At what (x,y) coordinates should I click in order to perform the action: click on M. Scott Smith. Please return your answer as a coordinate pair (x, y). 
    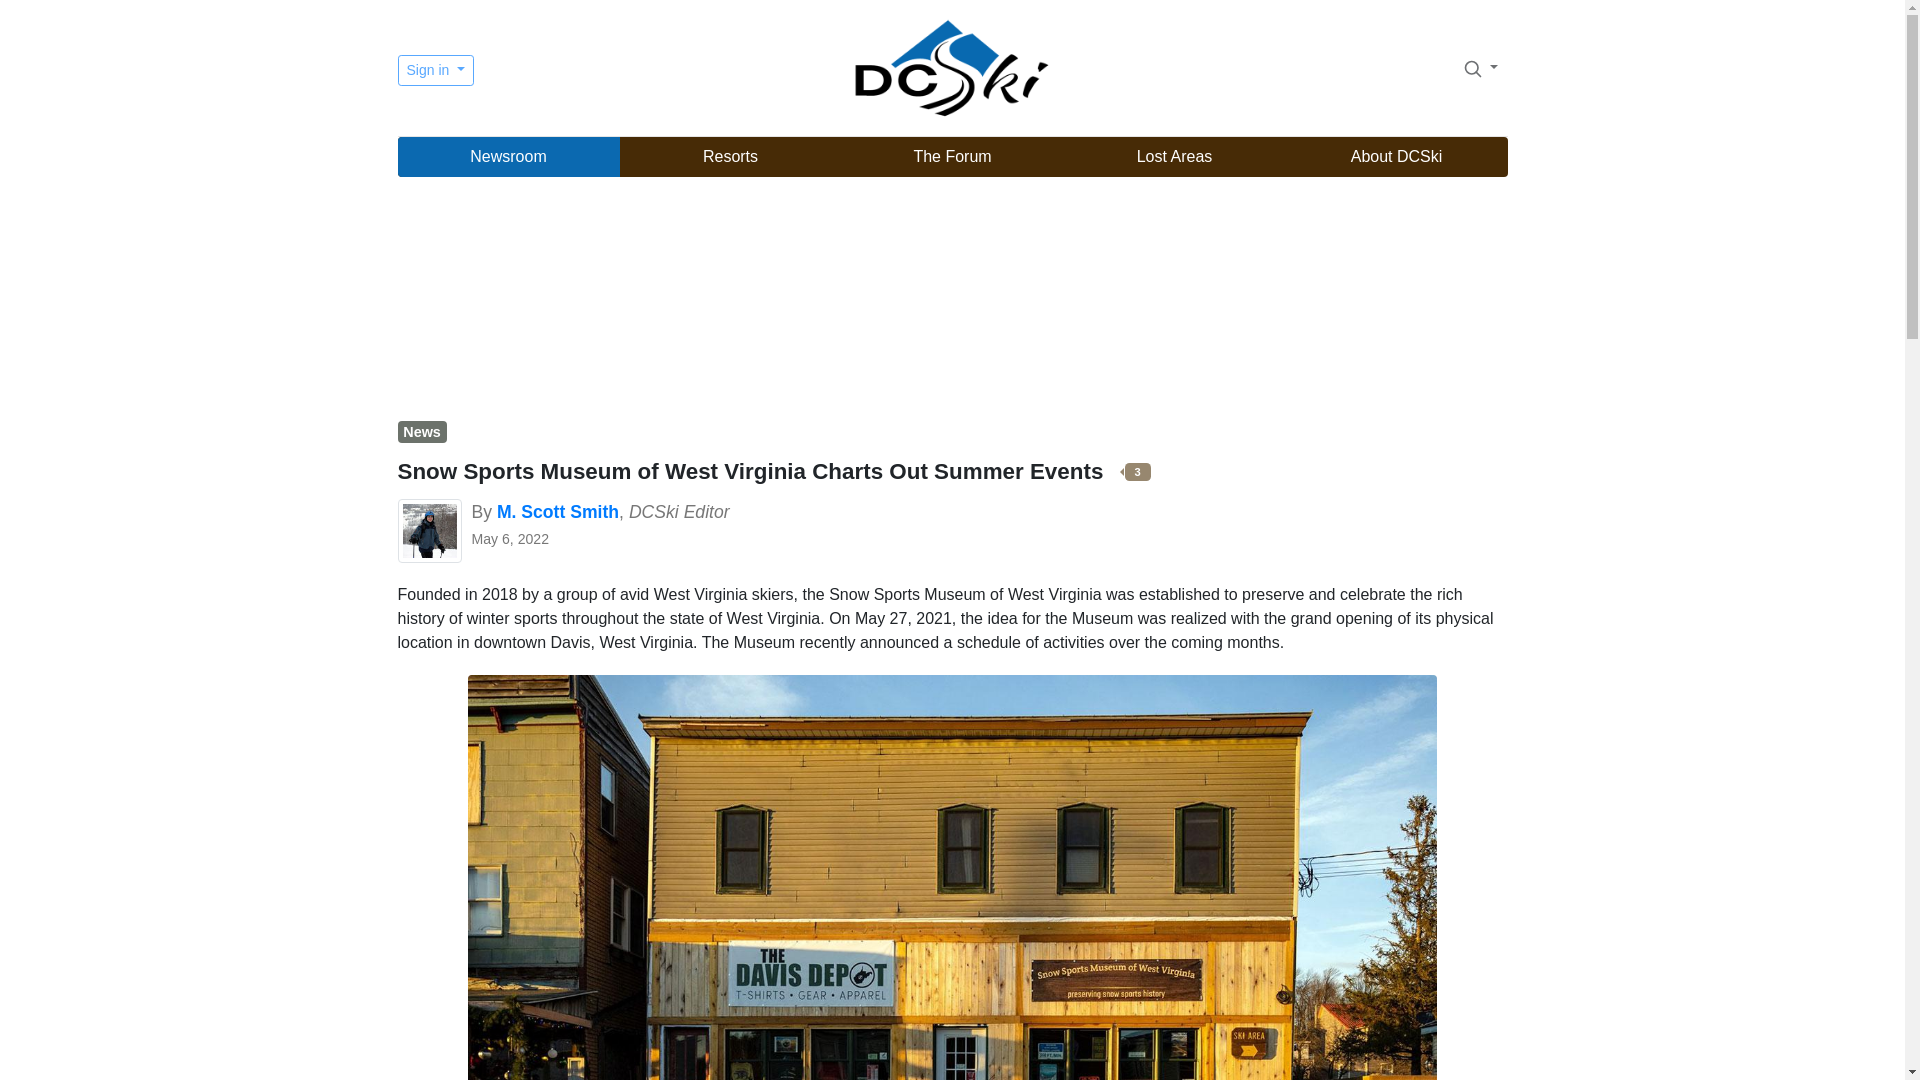
    Looking at the image, I should click on (558, 512).